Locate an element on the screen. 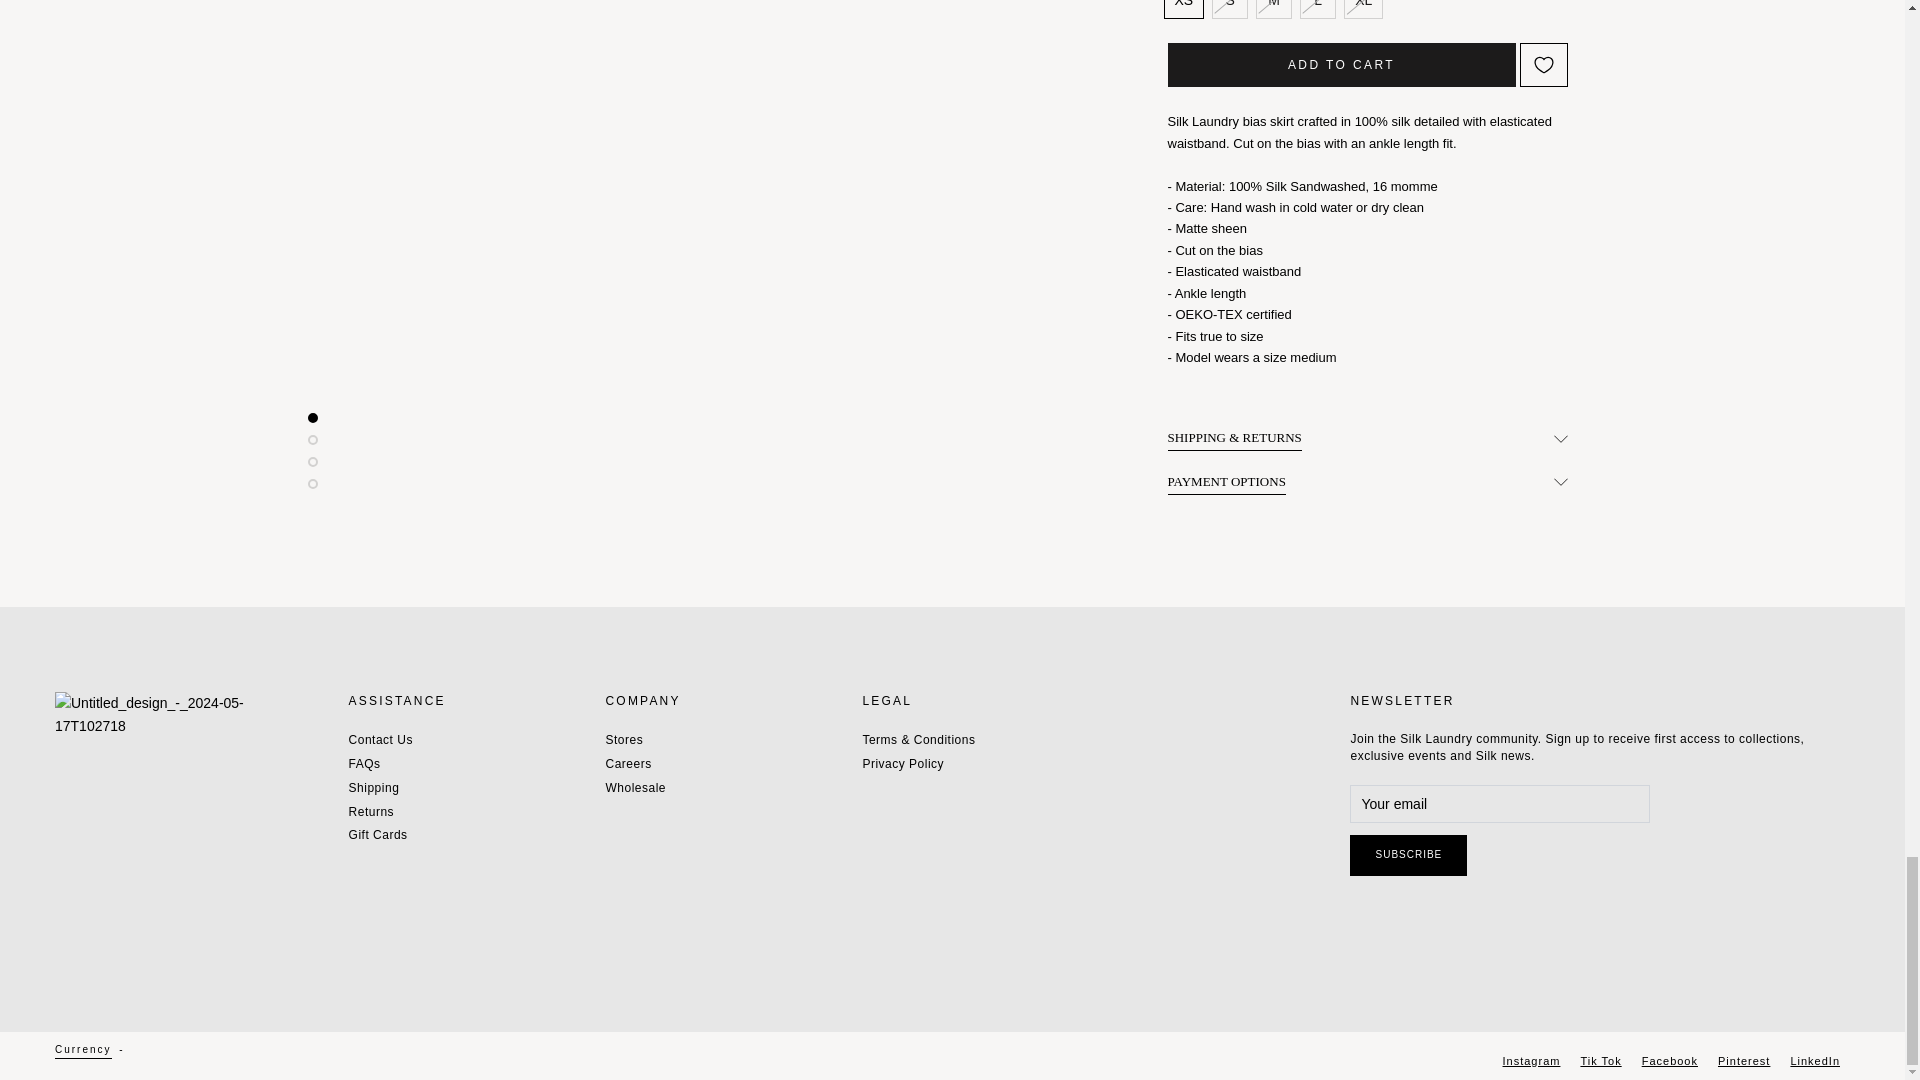 This screenshot has height=1080, width=1920. Instagram is located at coordinates (1532, 1060).